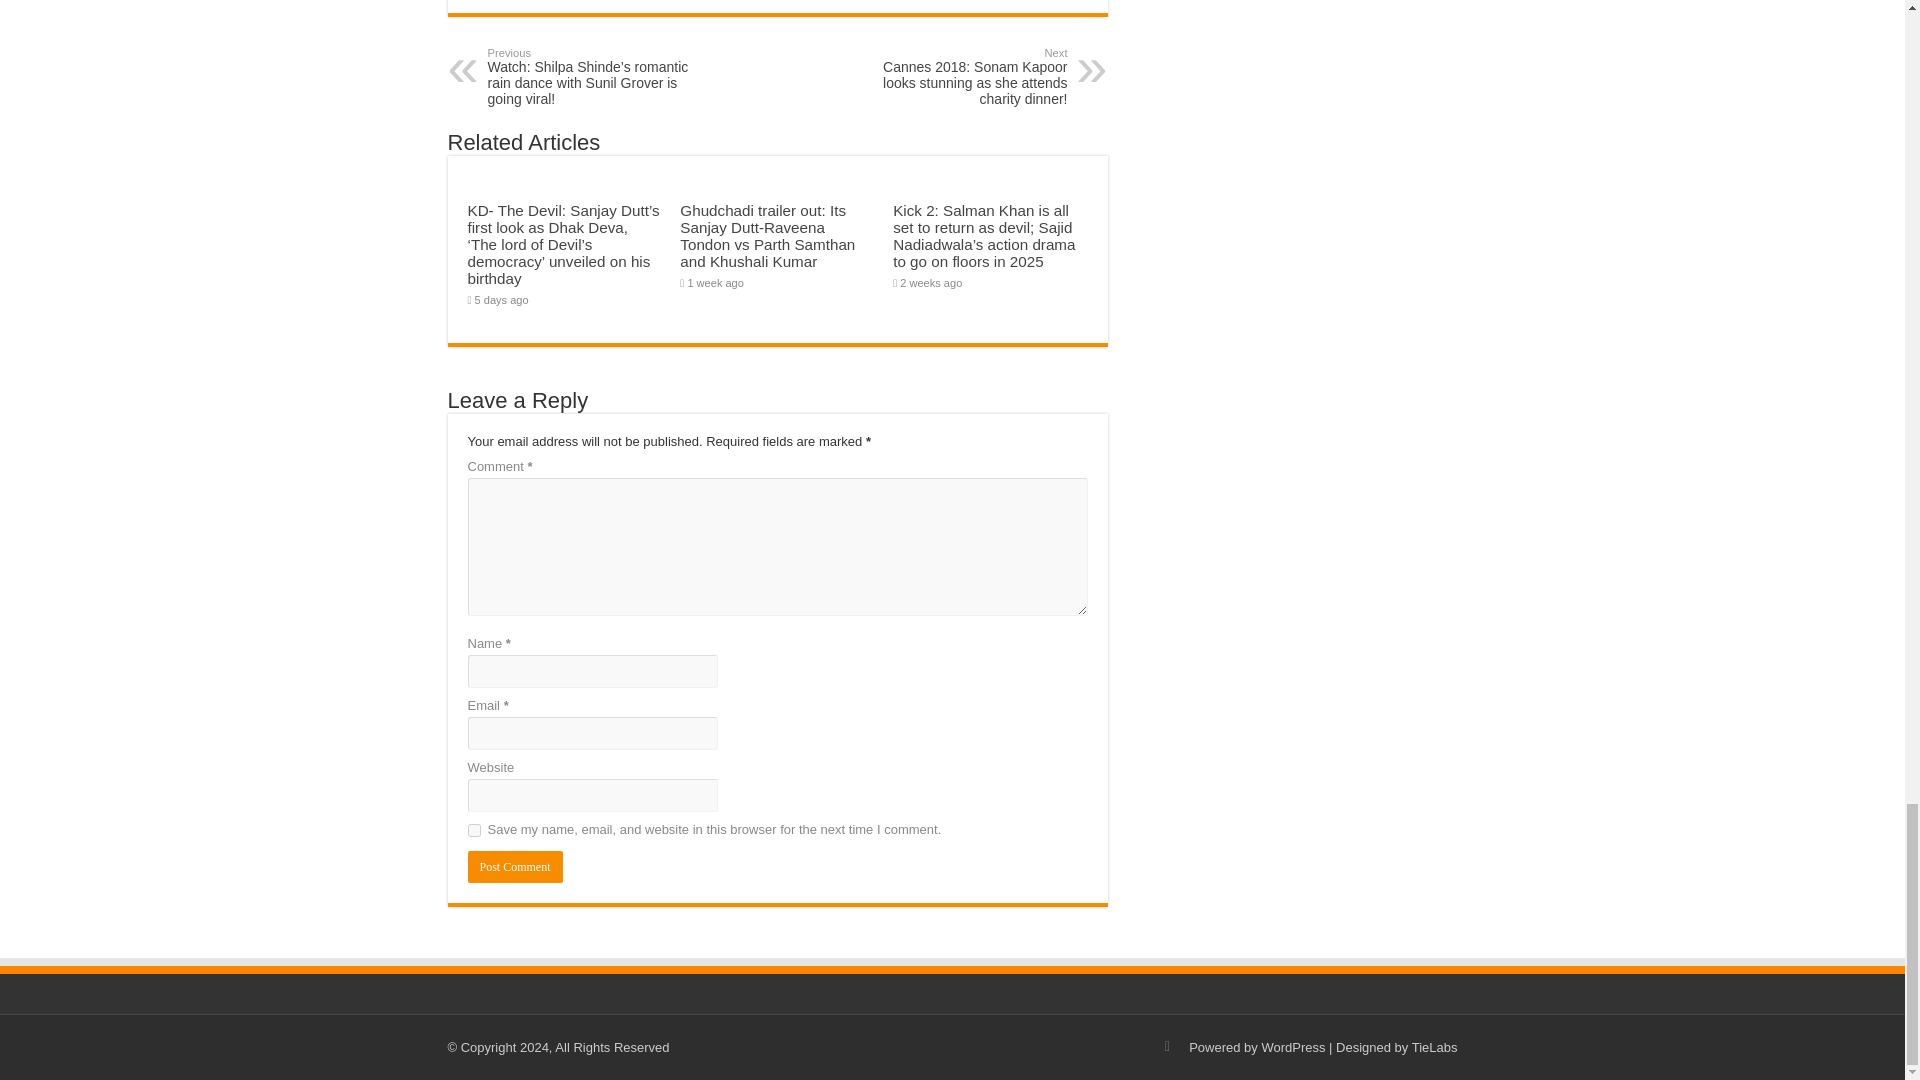 The width and height of the screenshot is (1920, 1080). Describe the element at coordinates (515, 867) in the screenshot. I see `Post Comment` at that location.